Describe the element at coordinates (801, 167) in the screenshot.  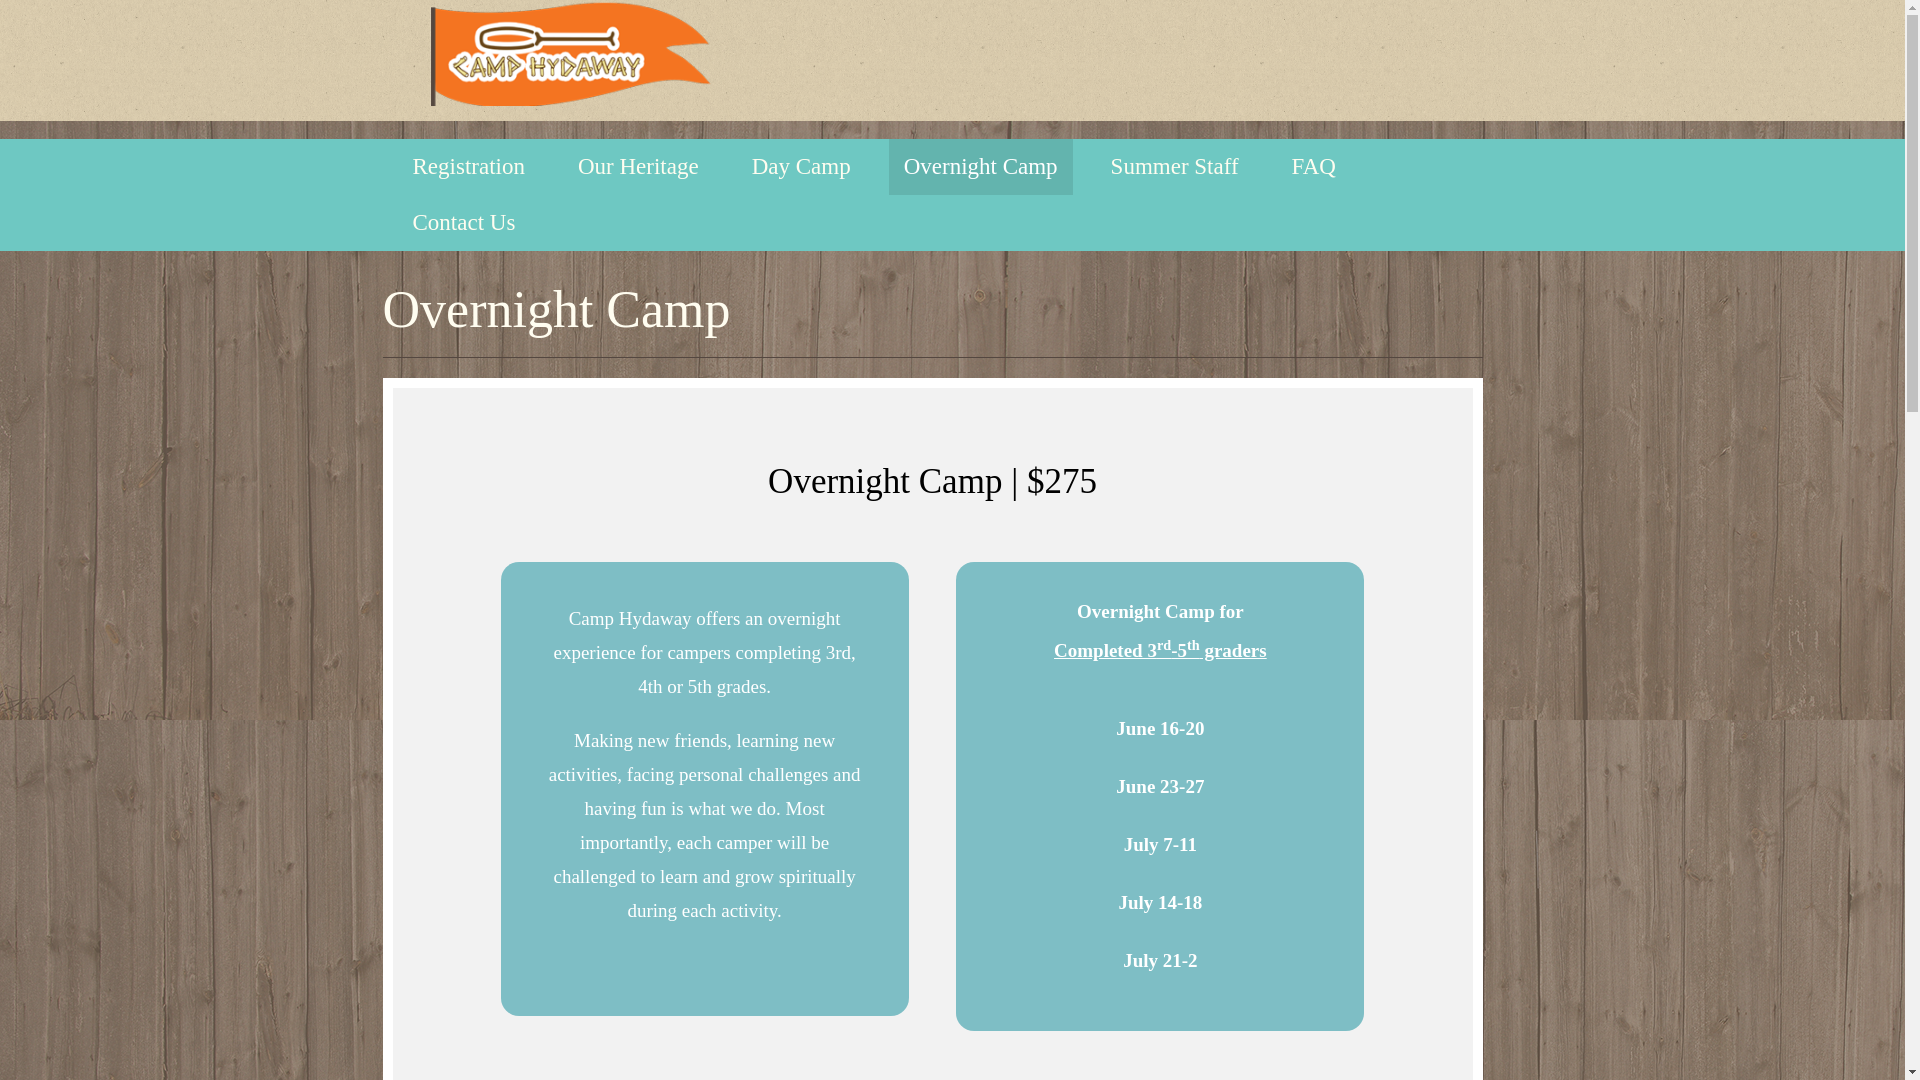
I see `Day Camp` at that location.